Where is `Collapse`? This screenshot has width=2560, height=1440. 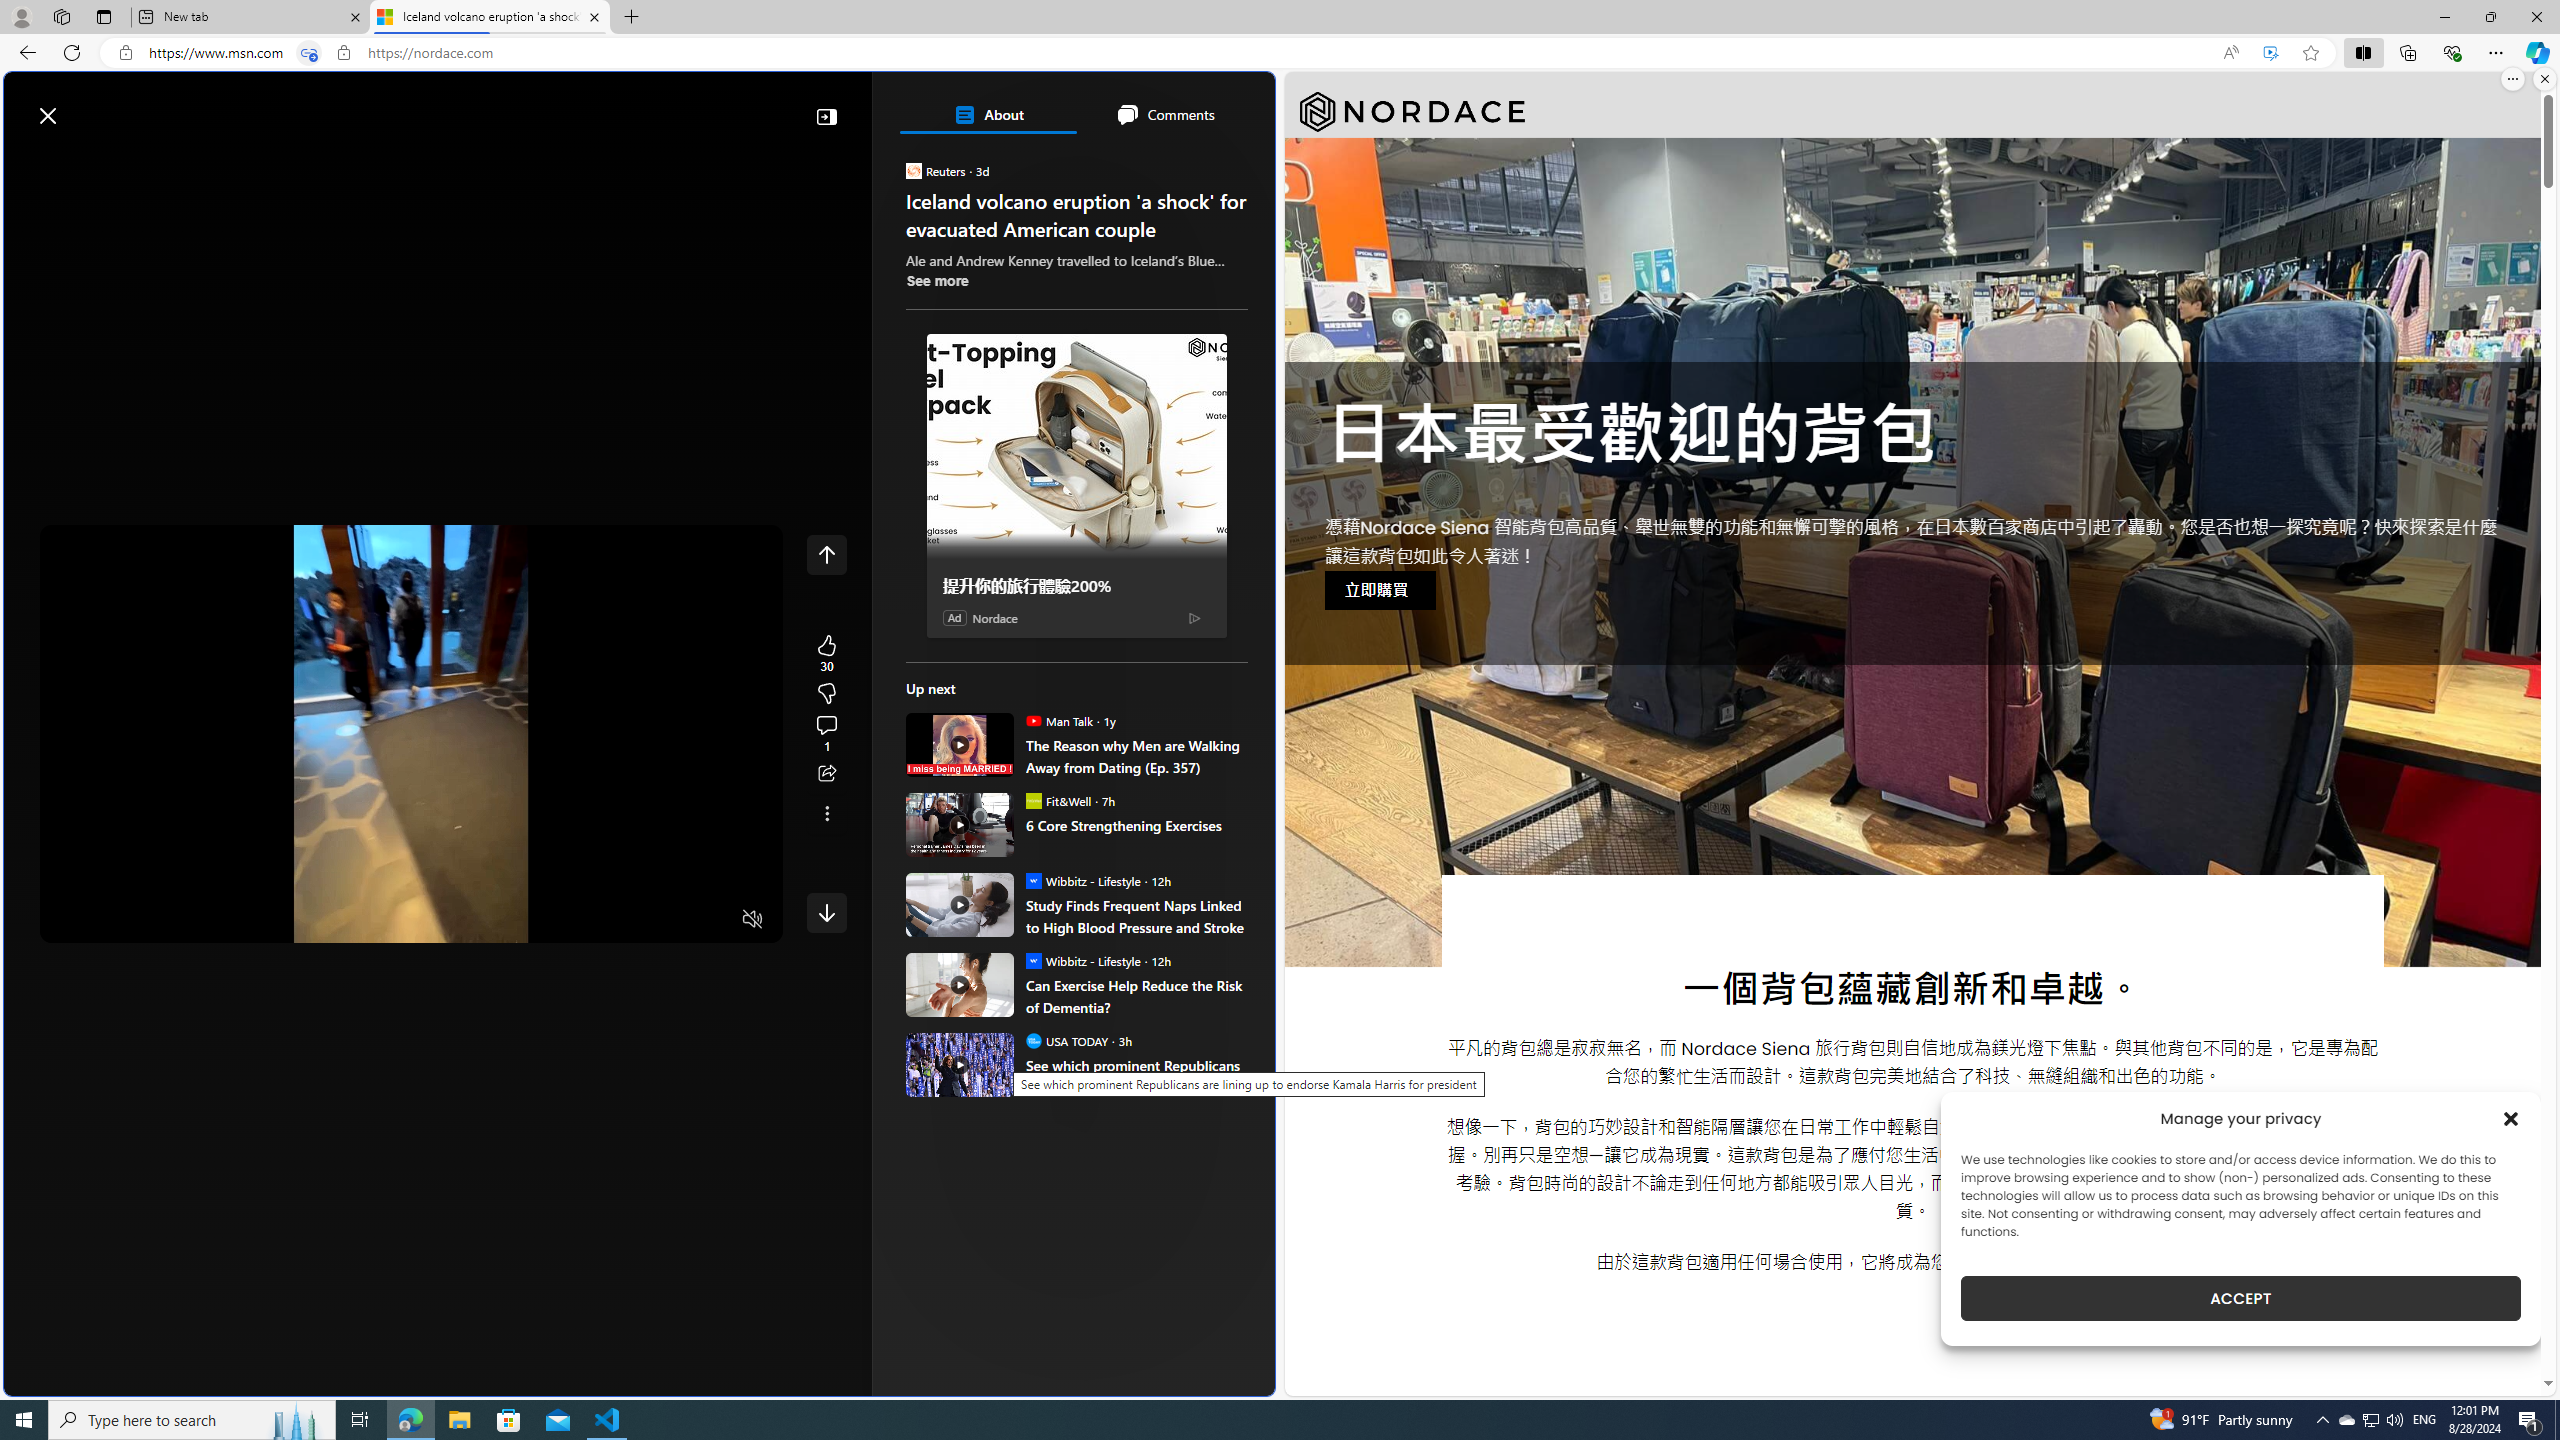
Collapse is located at coordinates (826, 116).